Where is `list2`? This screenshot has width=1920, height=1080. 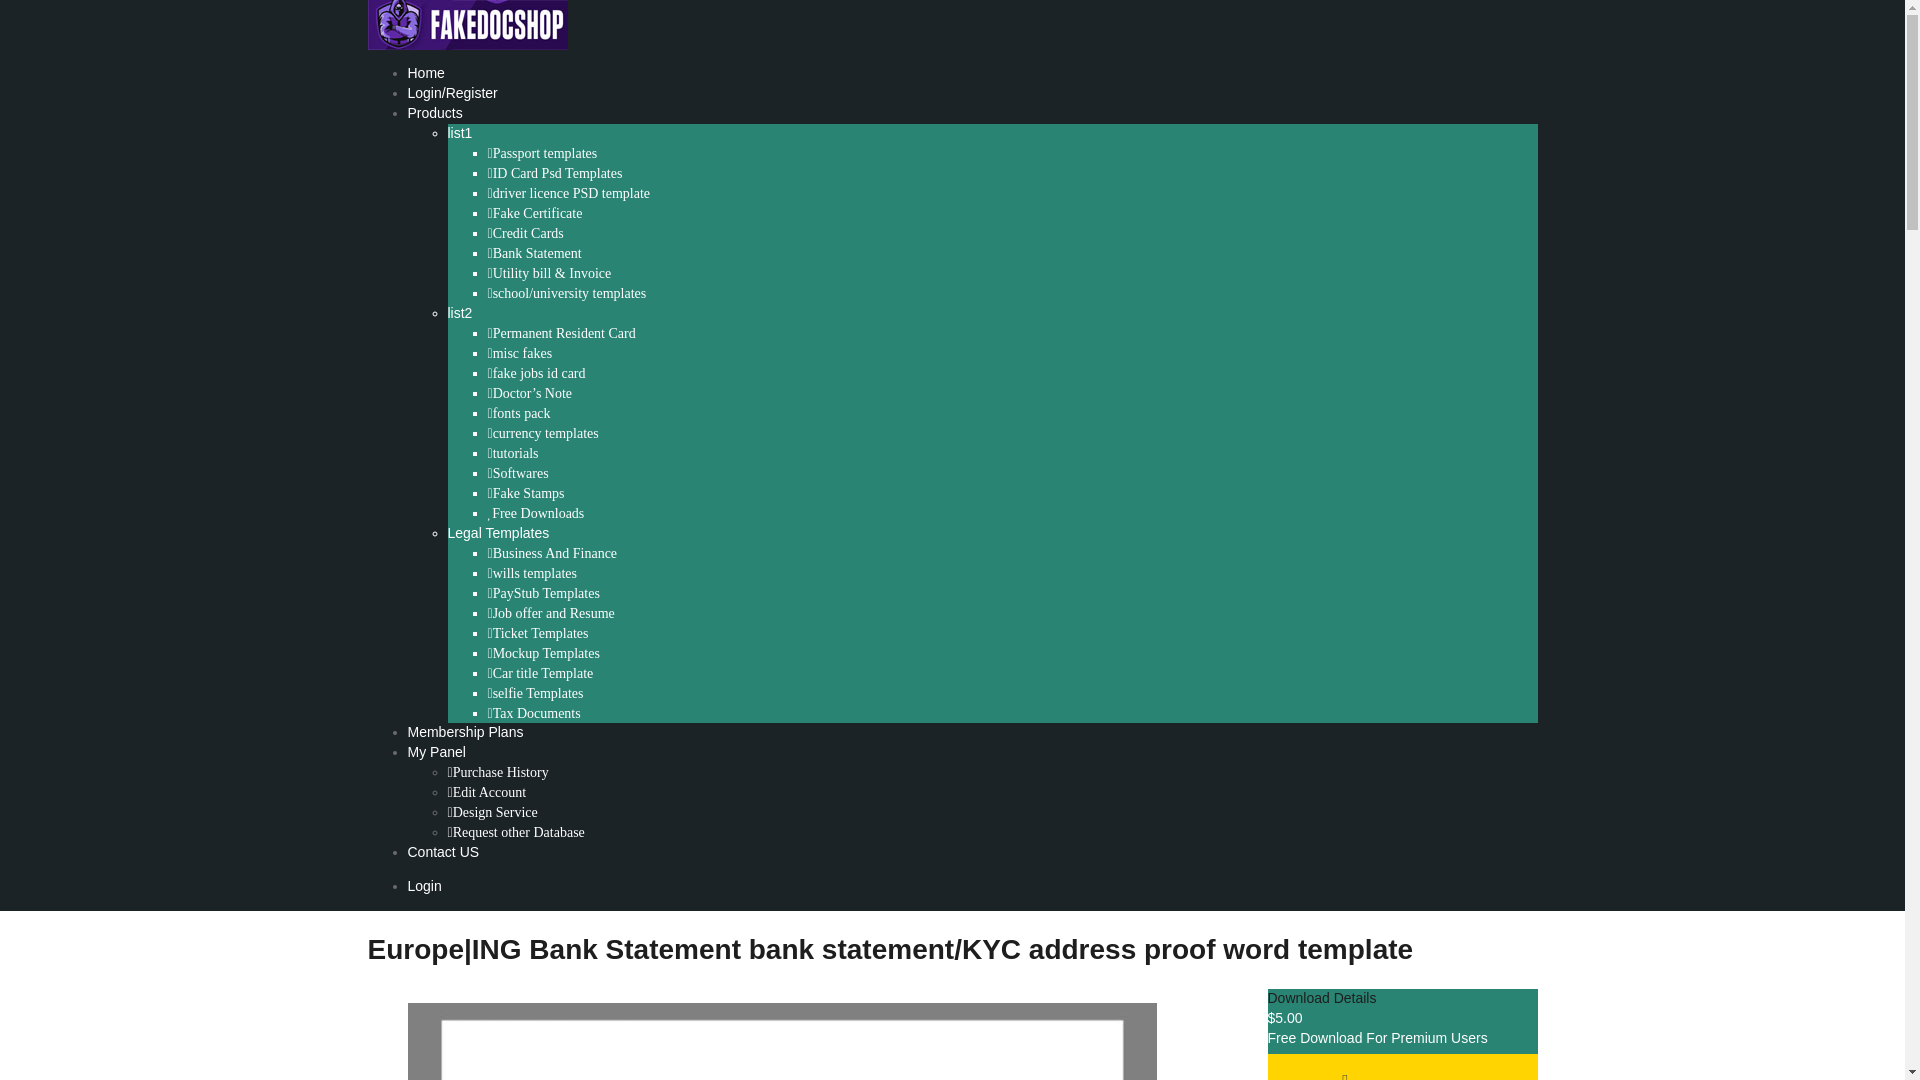 list2 is located at coordinates (460, 312).